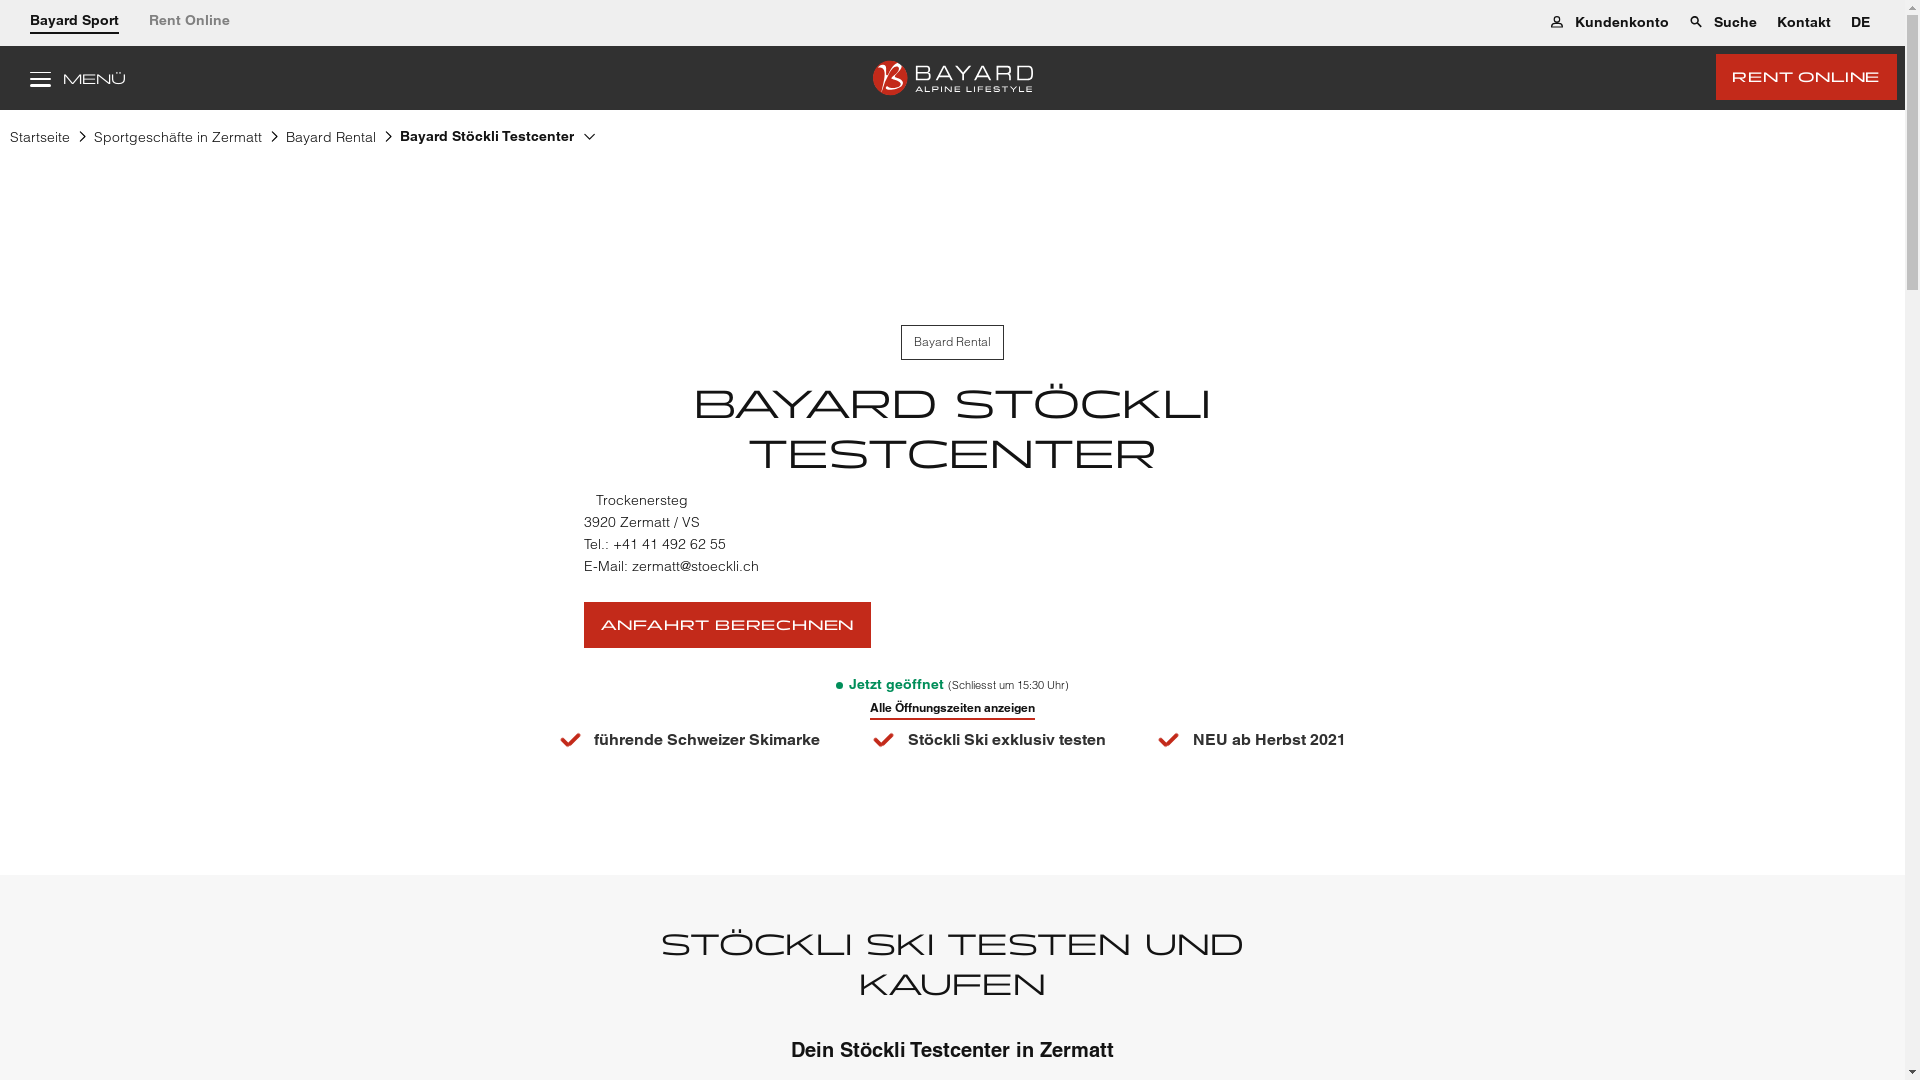  What do you see at coordinates (1804, 23) in the screenshot?
I see `Kontakt` at bounding box center [1804, 23].